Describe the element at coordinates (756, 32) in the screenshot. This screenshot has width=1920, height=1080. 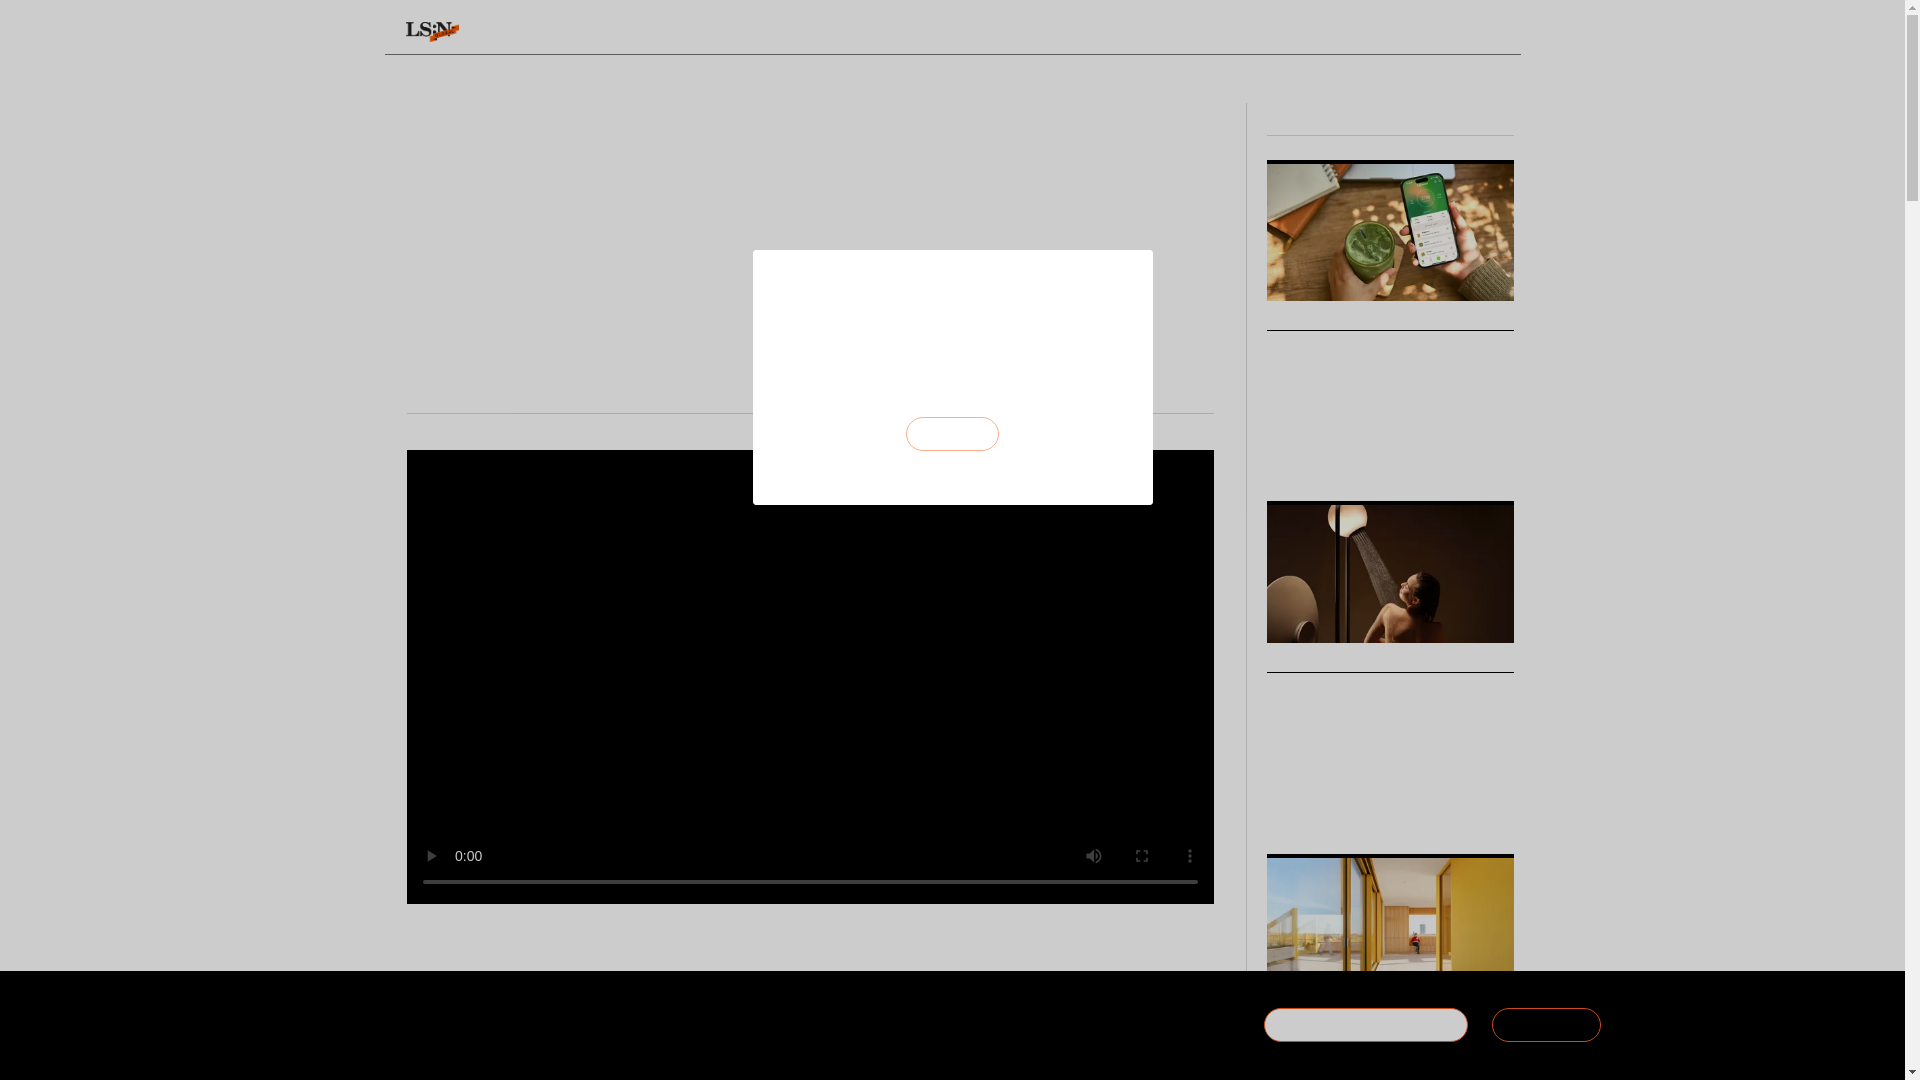
I see `TRENDS` at that location.